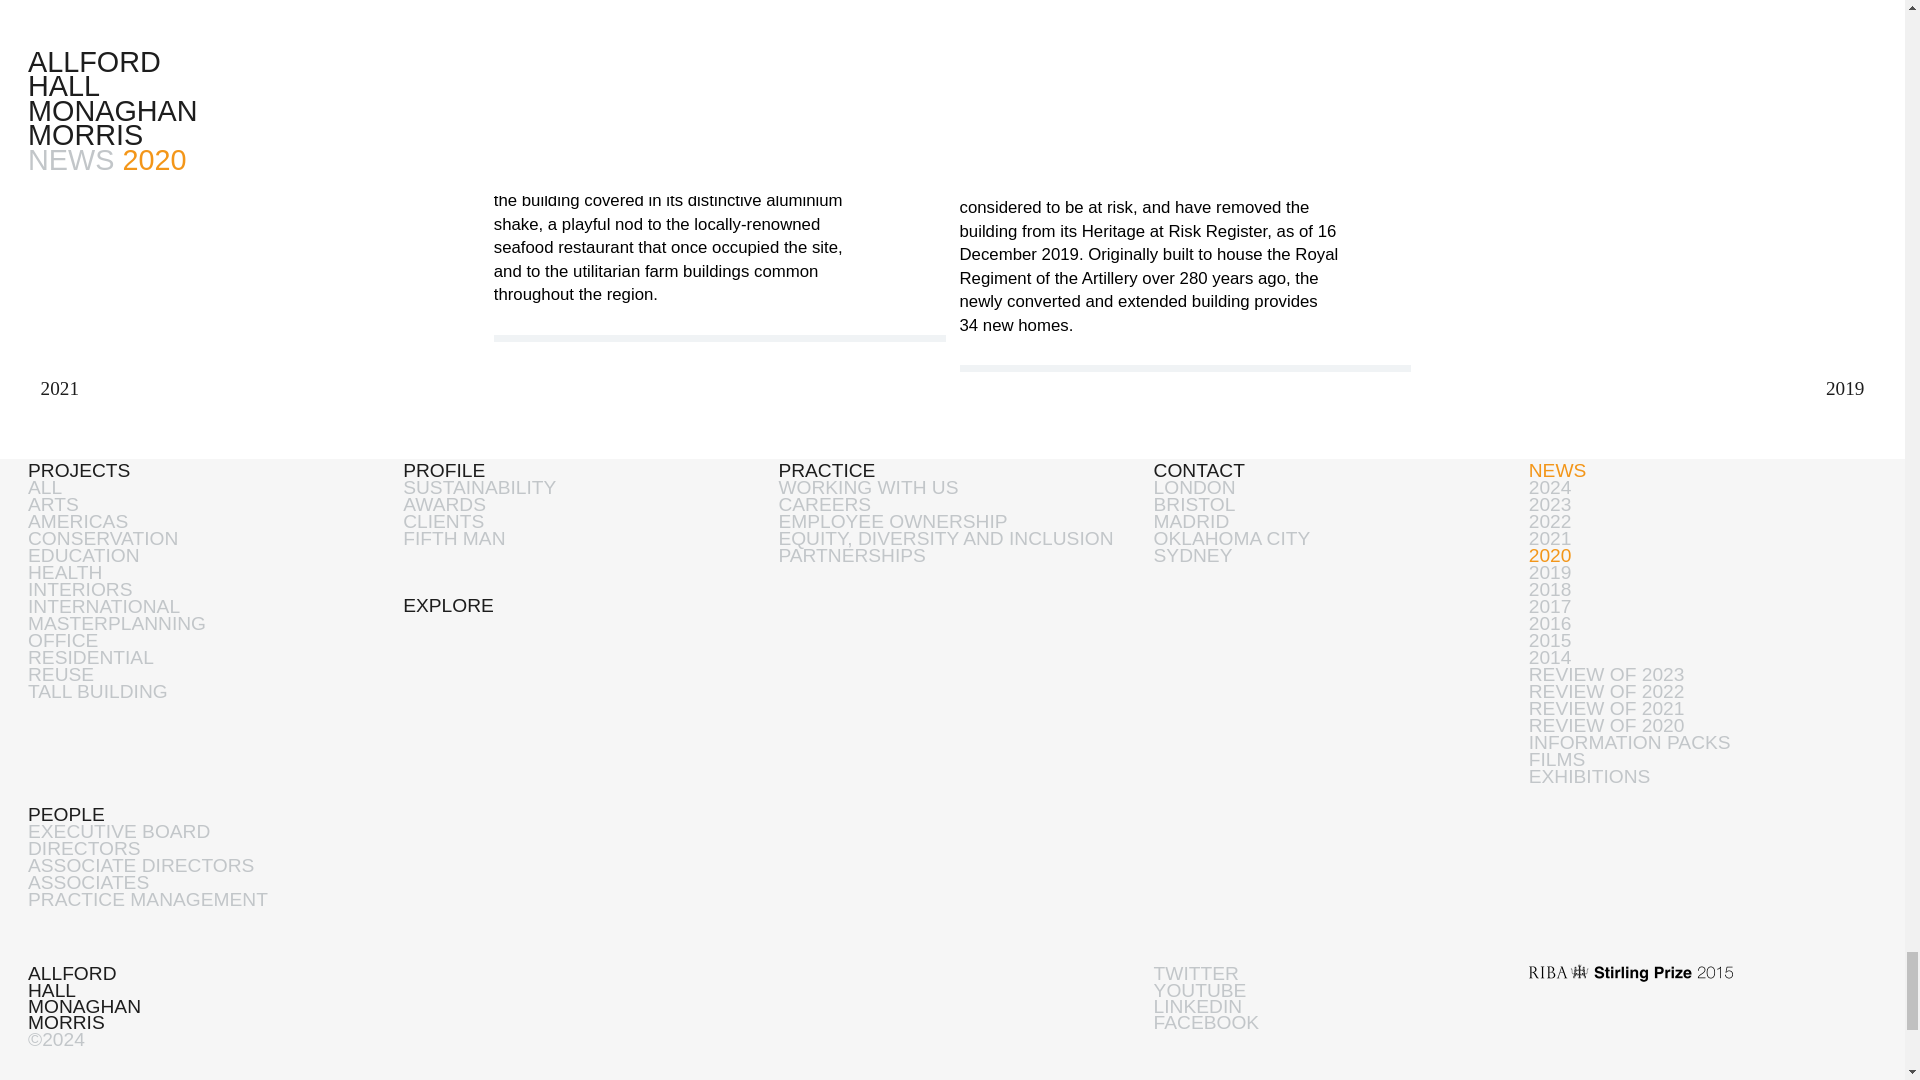 The height and width of the screenshot is (1080, 1920). Describe the element at coordinates (1849, 388) in the screenshot. I see `2019` at that location.